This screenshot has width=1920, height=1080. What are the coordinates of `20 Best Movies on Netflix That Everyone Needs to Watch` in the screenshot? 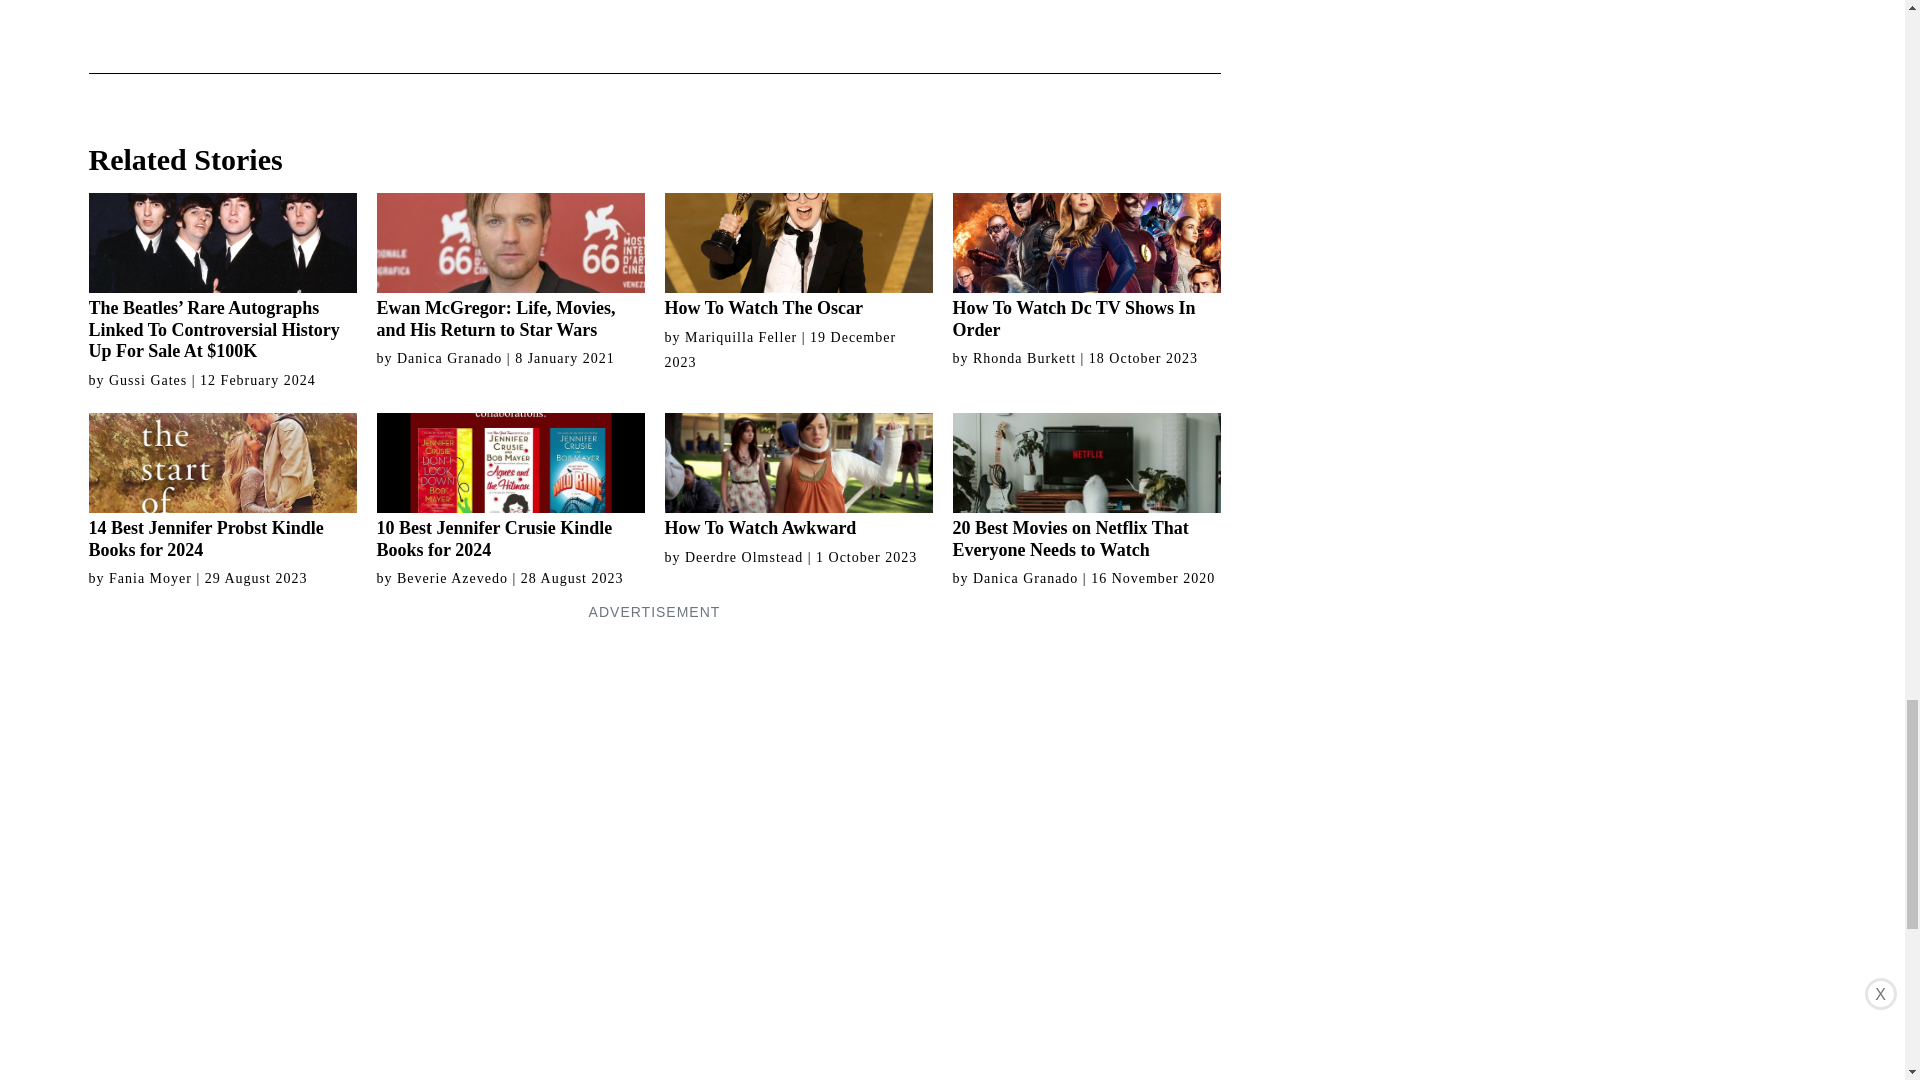 It's located at (1086, 486).